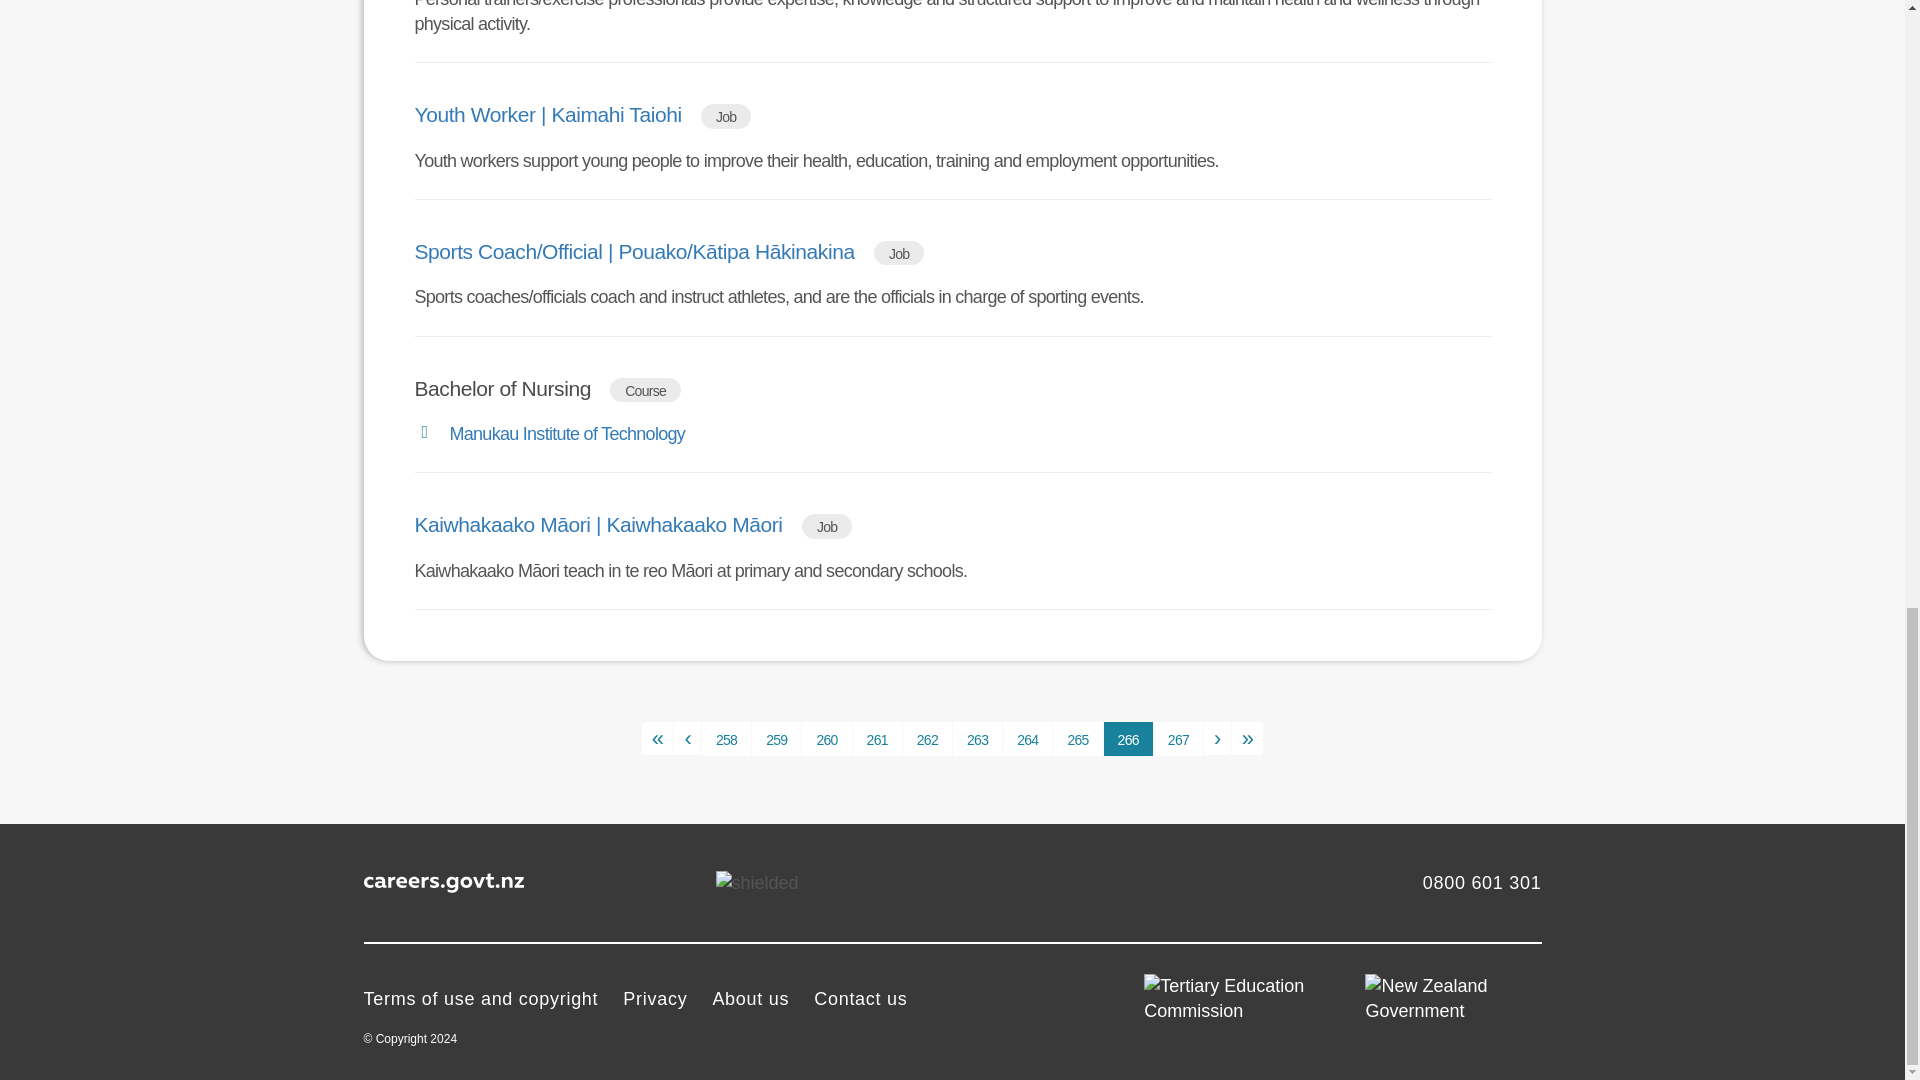 This screenshot has height=1080, width=1920. What do you see at coordinates (826, 739) in the screenshot?
I see `View page number 260` at bounding box center [826, 739].